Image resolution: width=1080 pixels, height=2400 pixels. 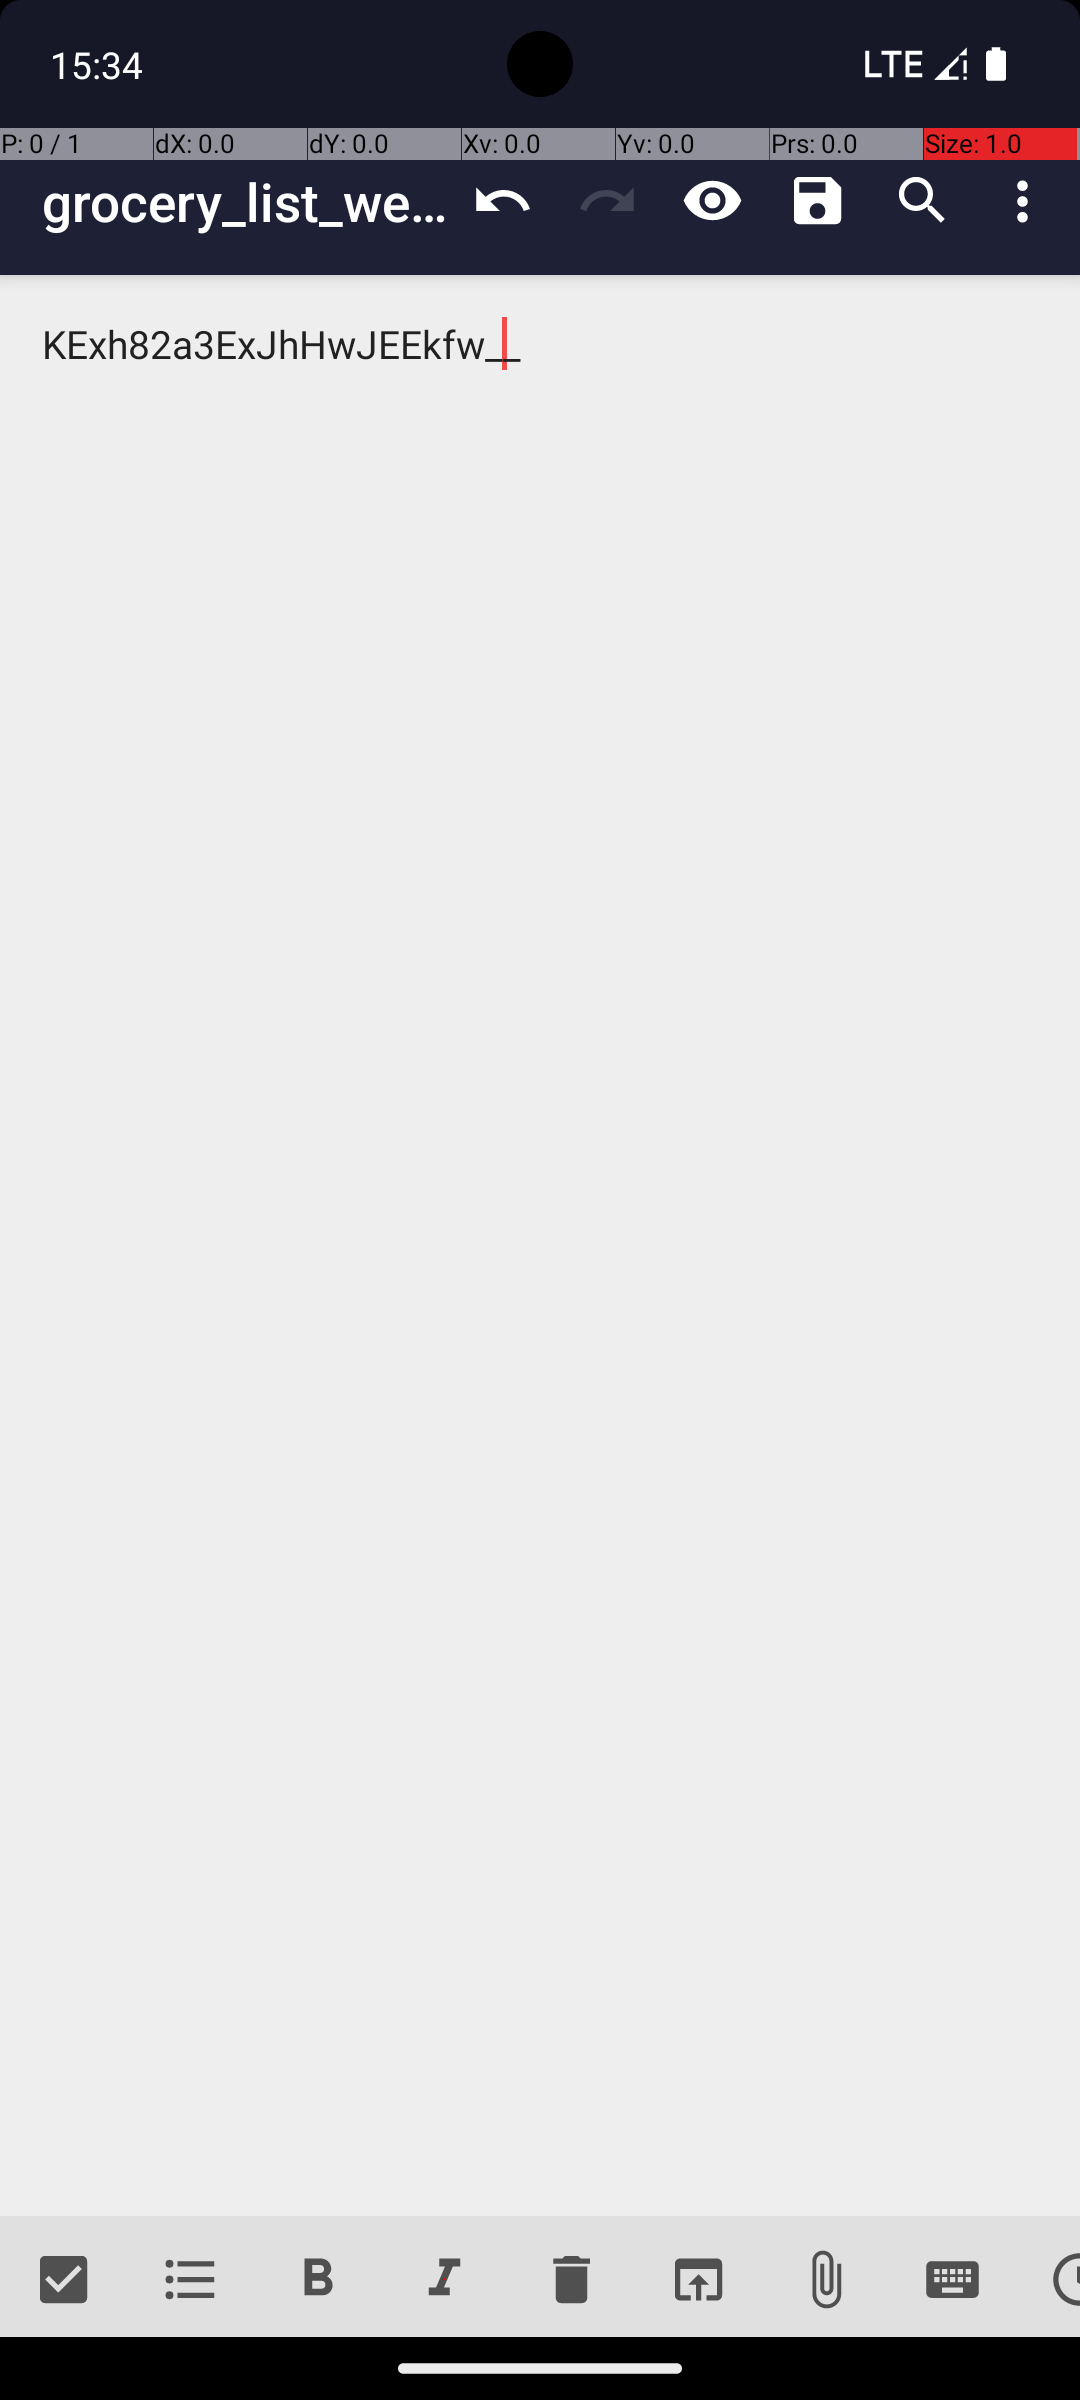 I want to click on grocery_list_weekly_XyAc, so click(x=246, y=202).